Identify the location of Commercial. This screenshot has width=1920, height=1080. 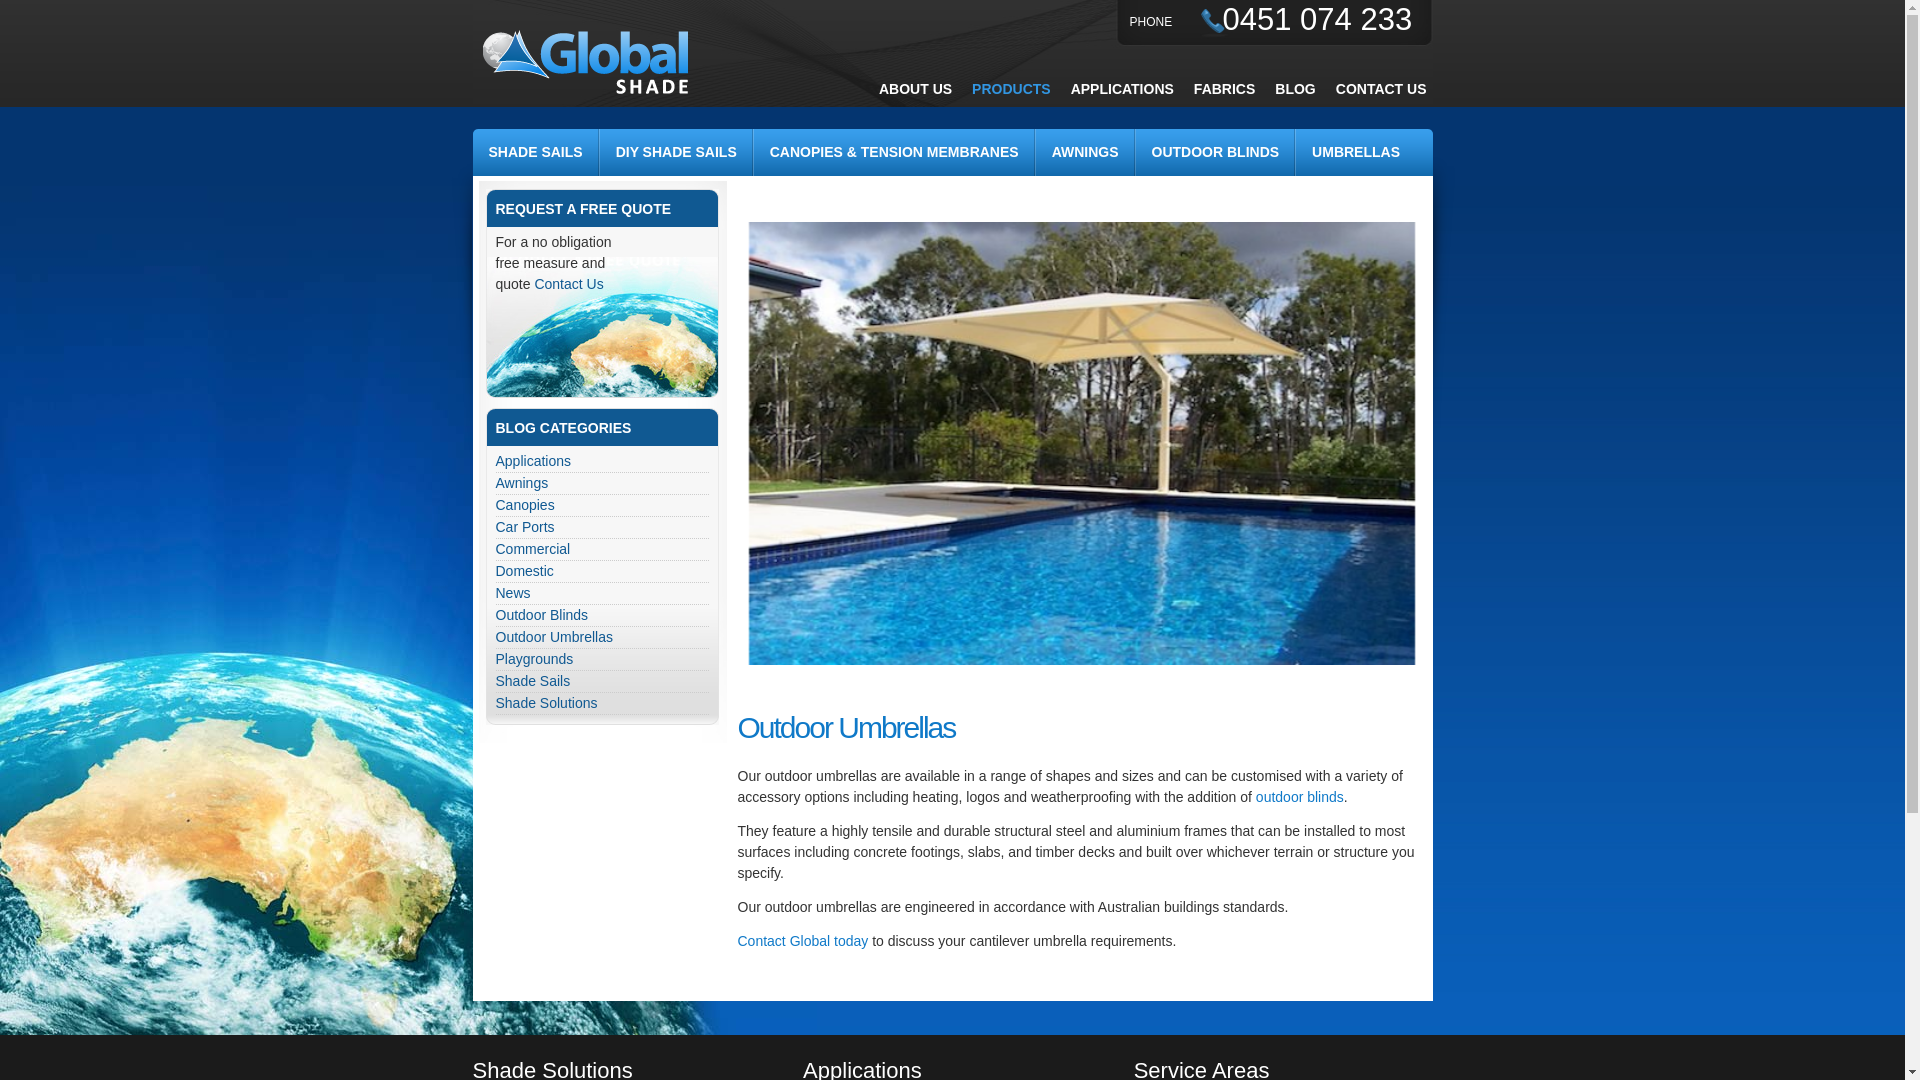
(602, 550).